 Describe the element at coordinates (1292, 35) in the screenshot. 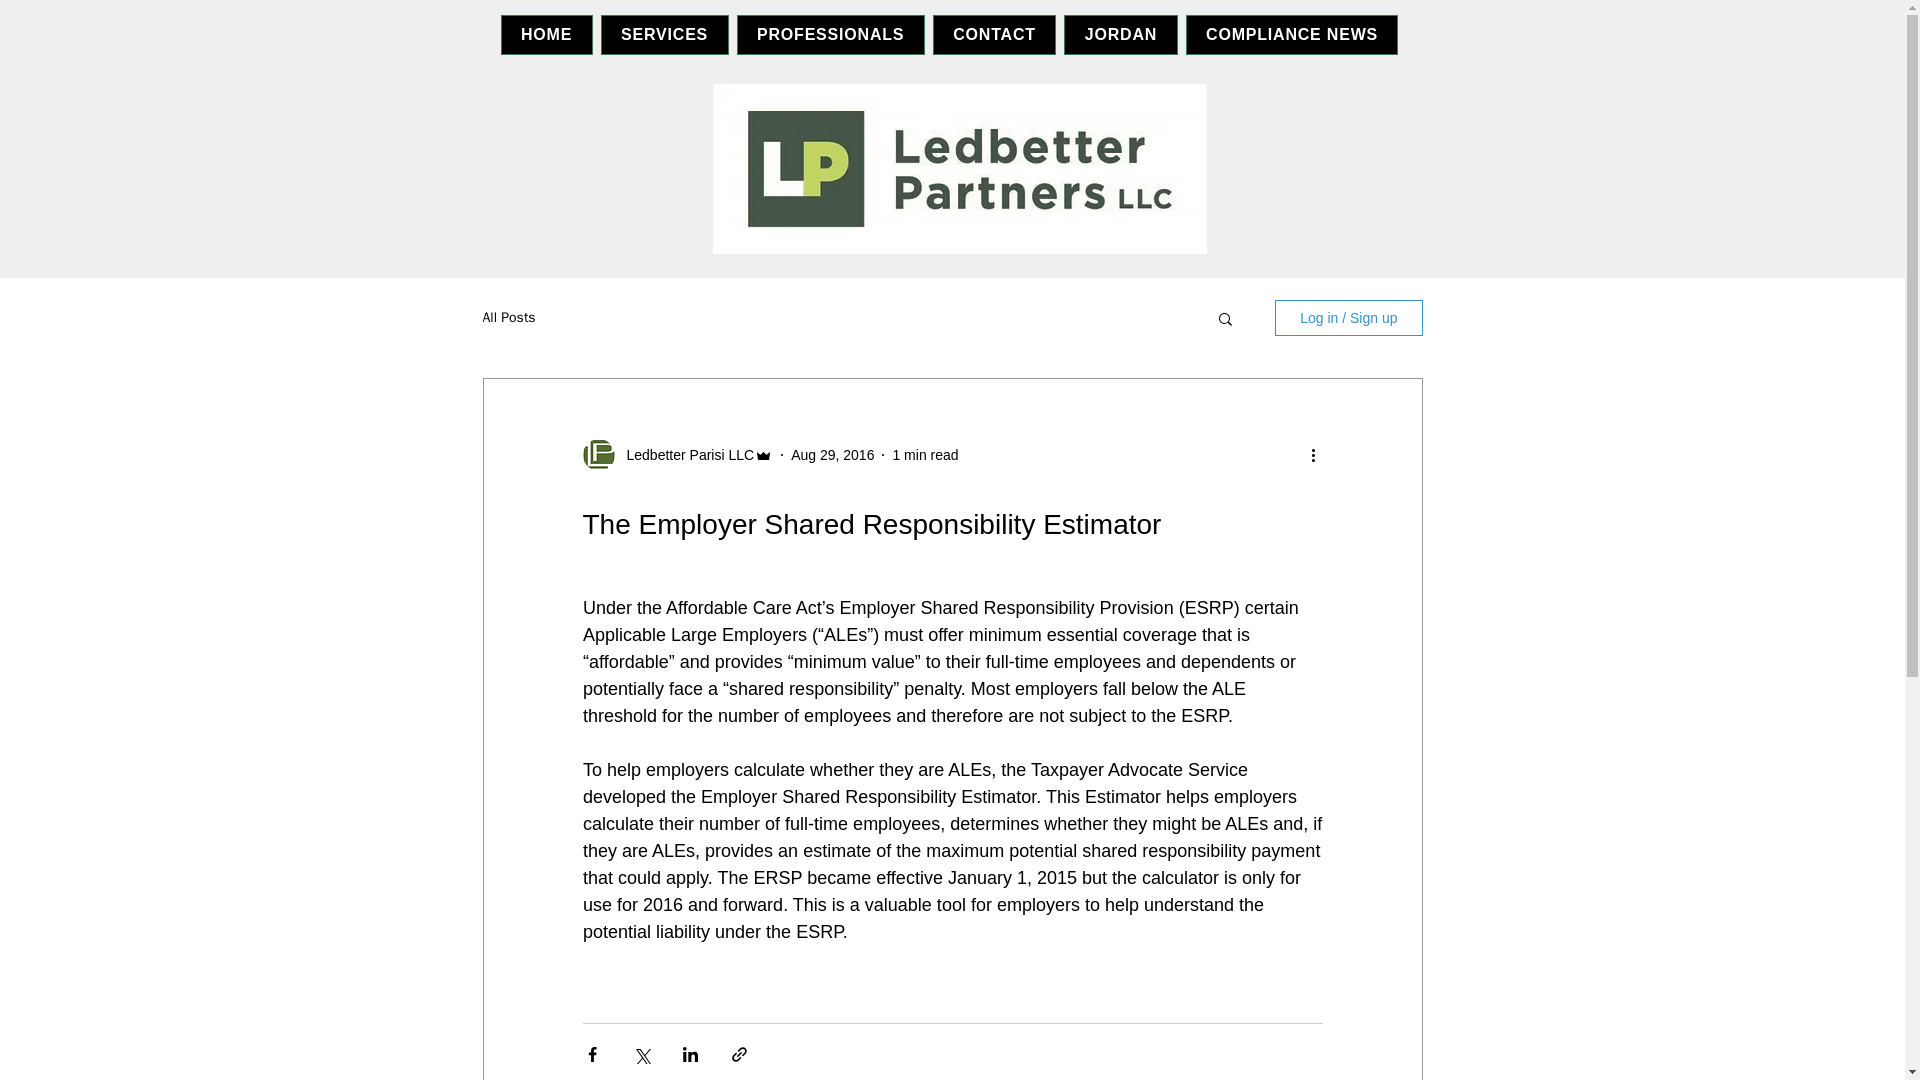

I see `COMPLIANCE NEWS` at that location.